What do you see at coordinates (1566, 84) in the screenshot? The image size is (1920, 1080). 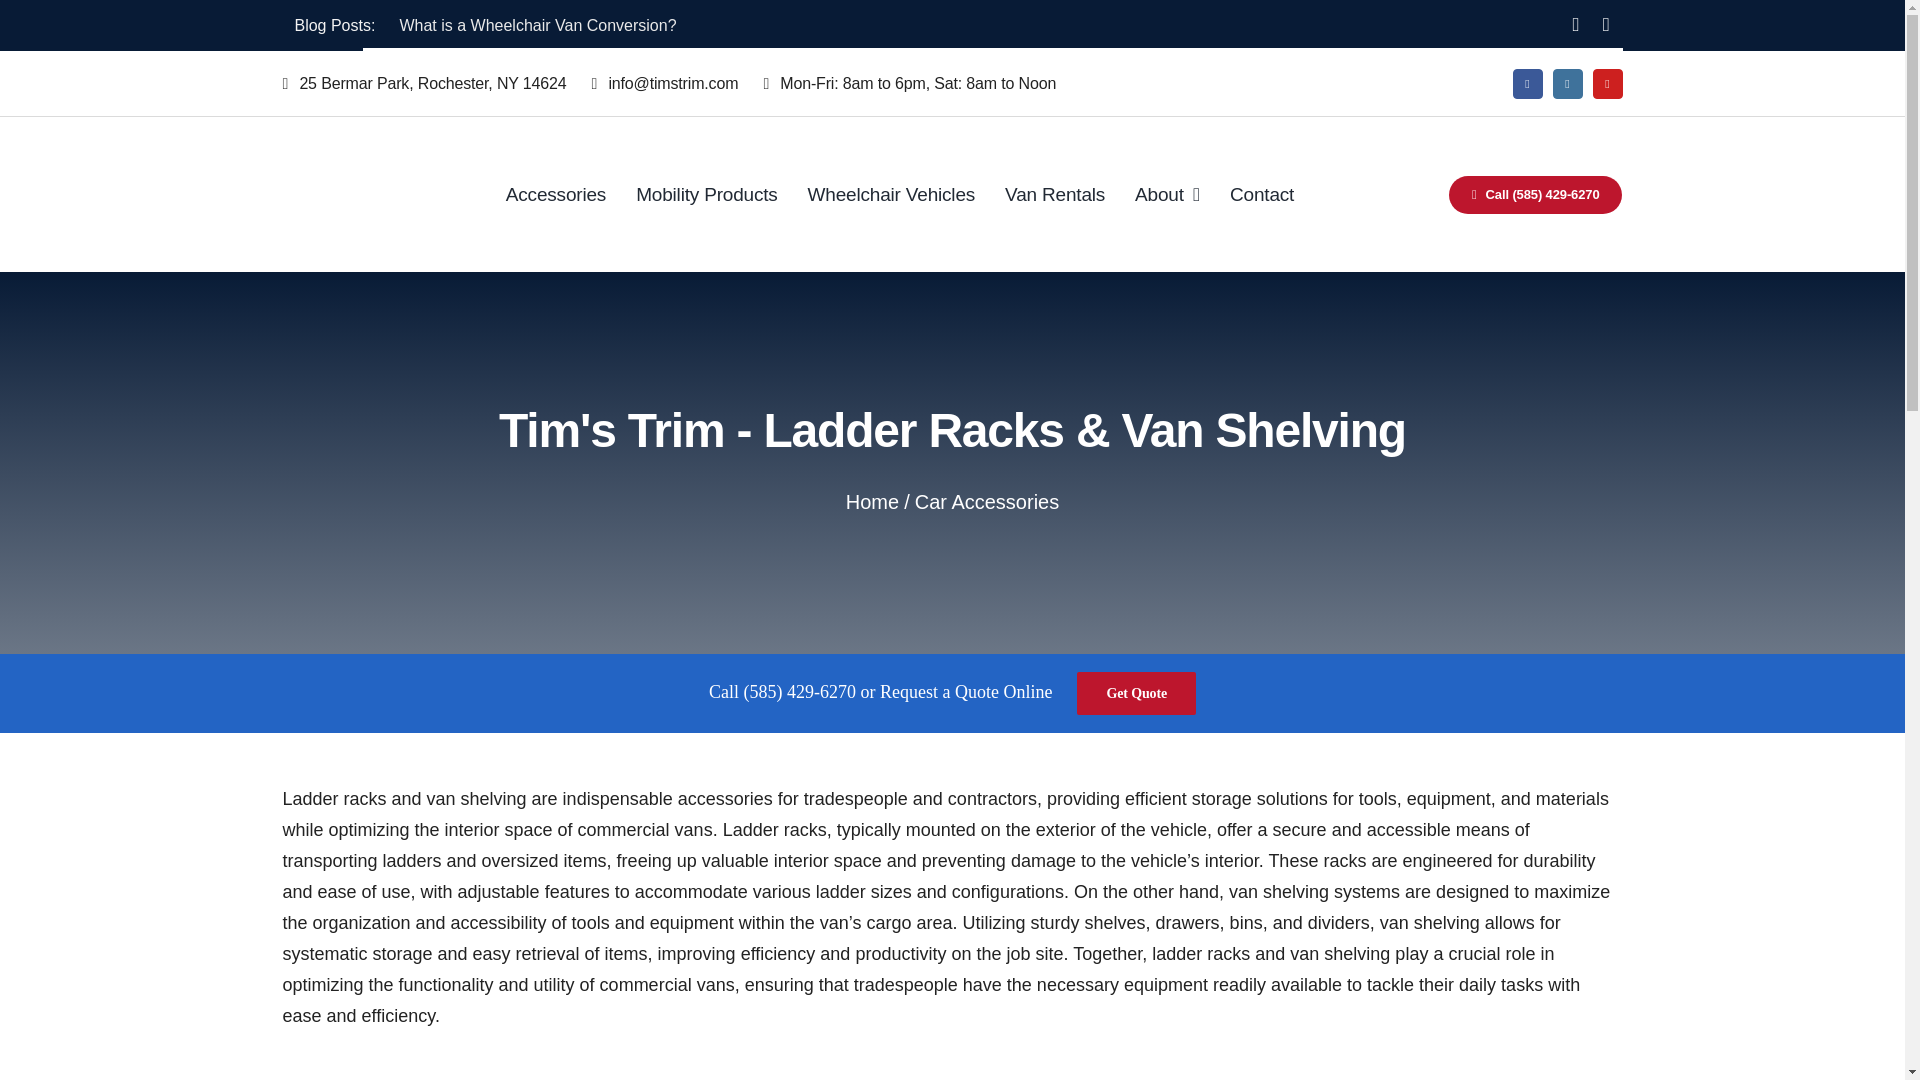 I see `Instagram` at bounding box center [1566, 84].